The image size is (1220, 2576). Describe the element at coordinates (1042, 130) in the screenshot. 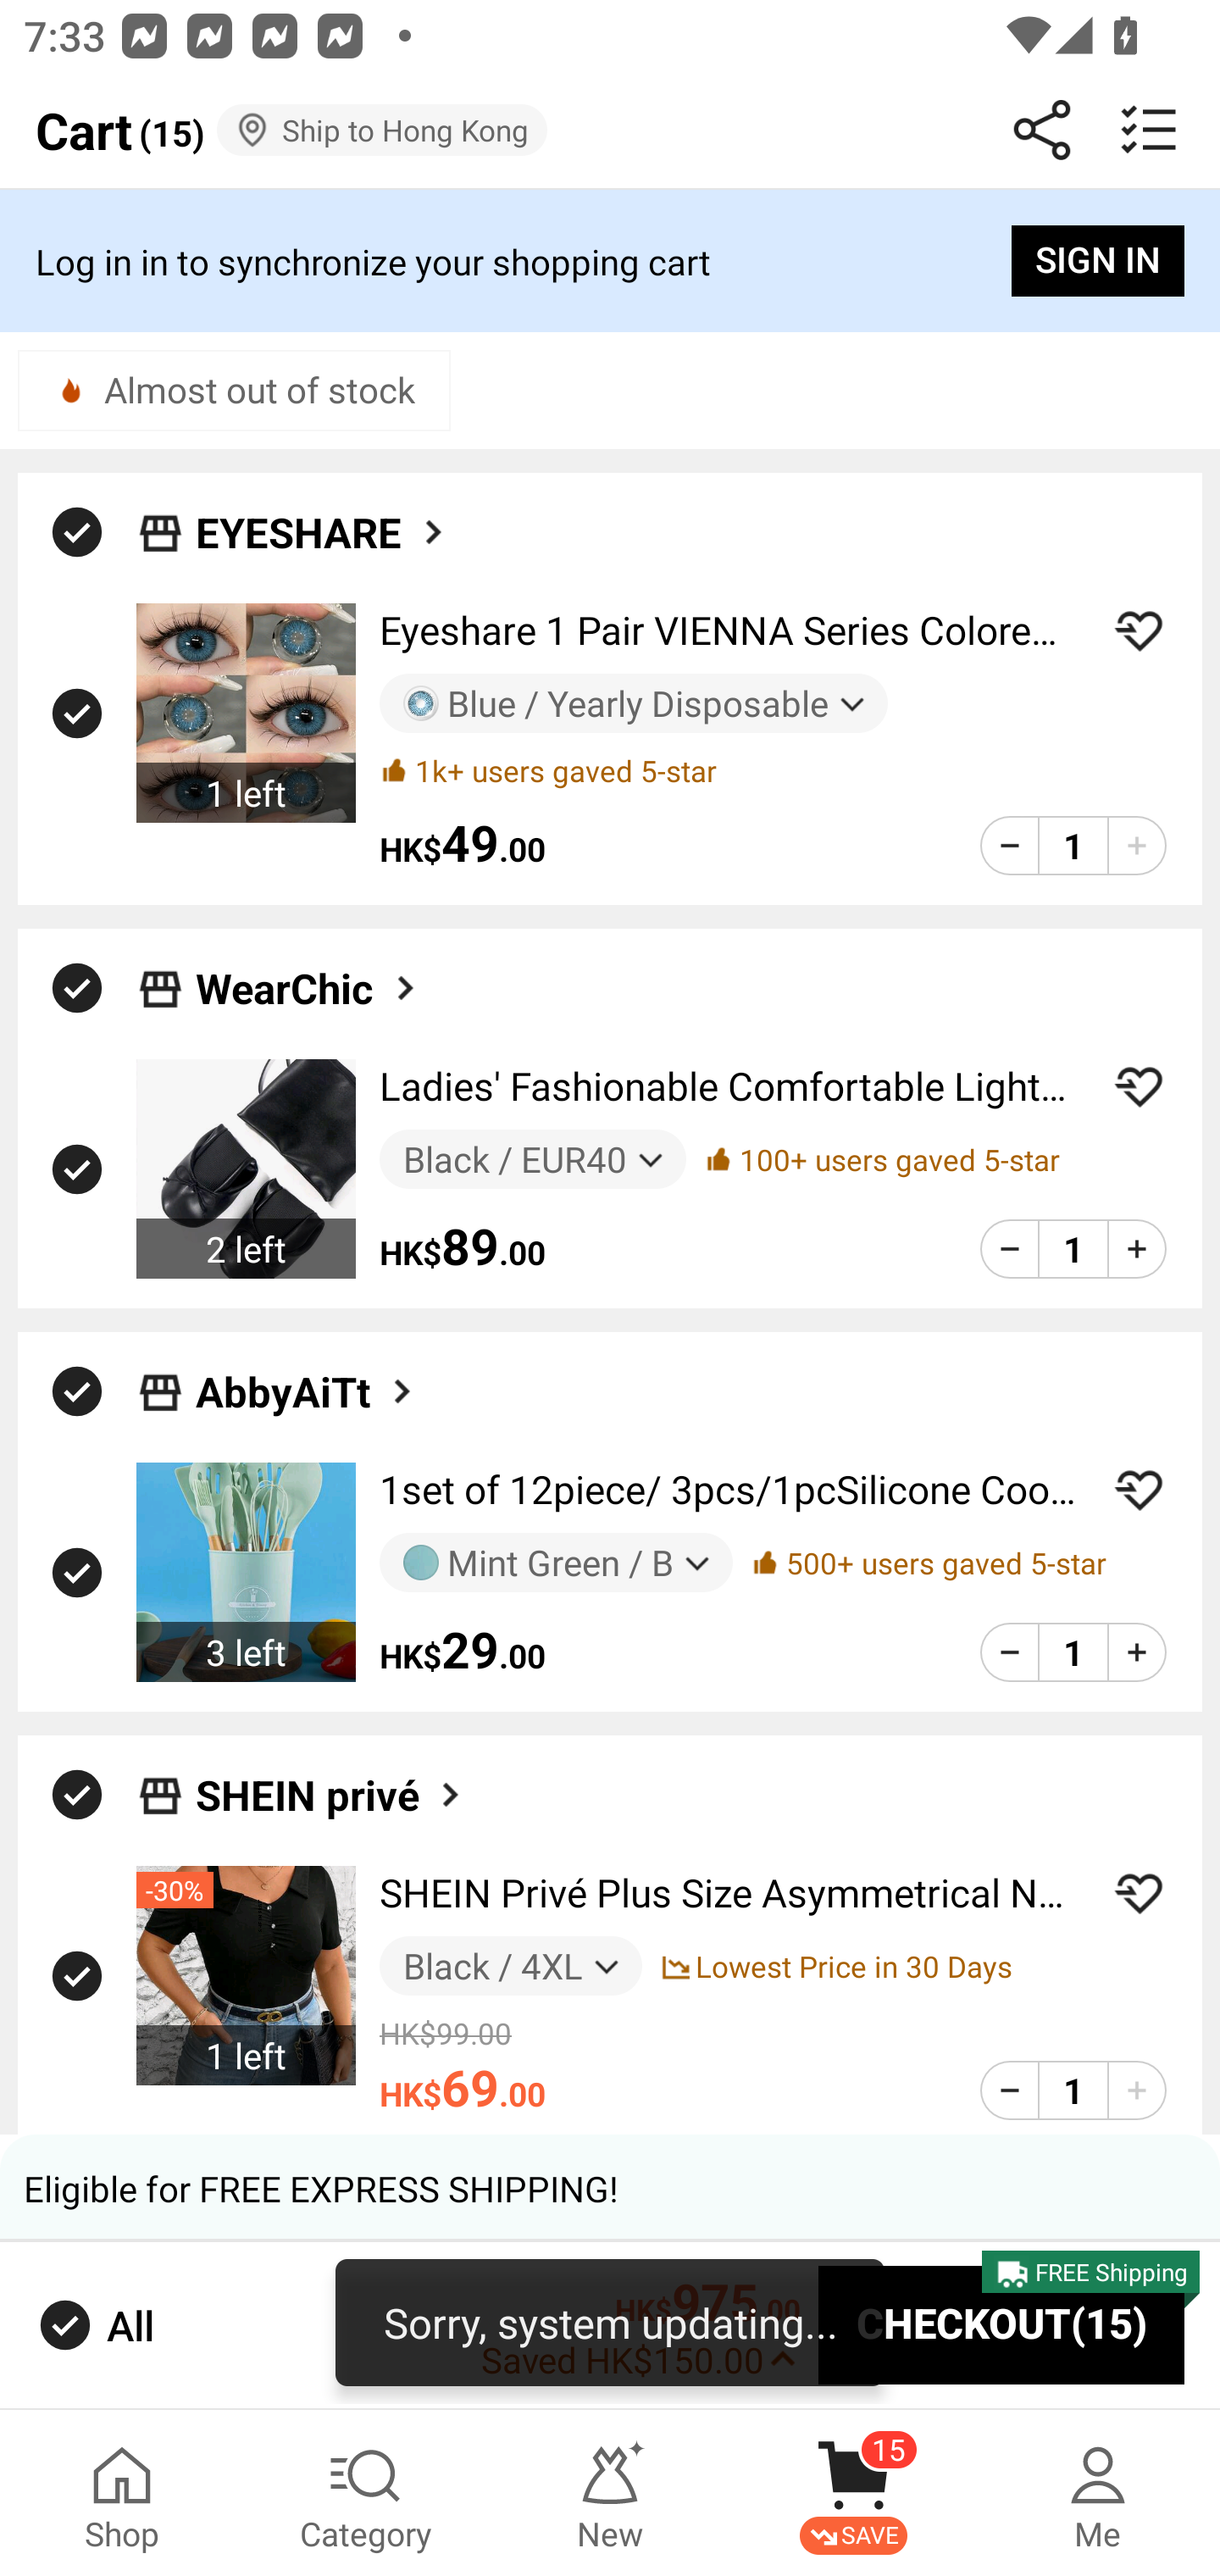

I see `Share` at that location.